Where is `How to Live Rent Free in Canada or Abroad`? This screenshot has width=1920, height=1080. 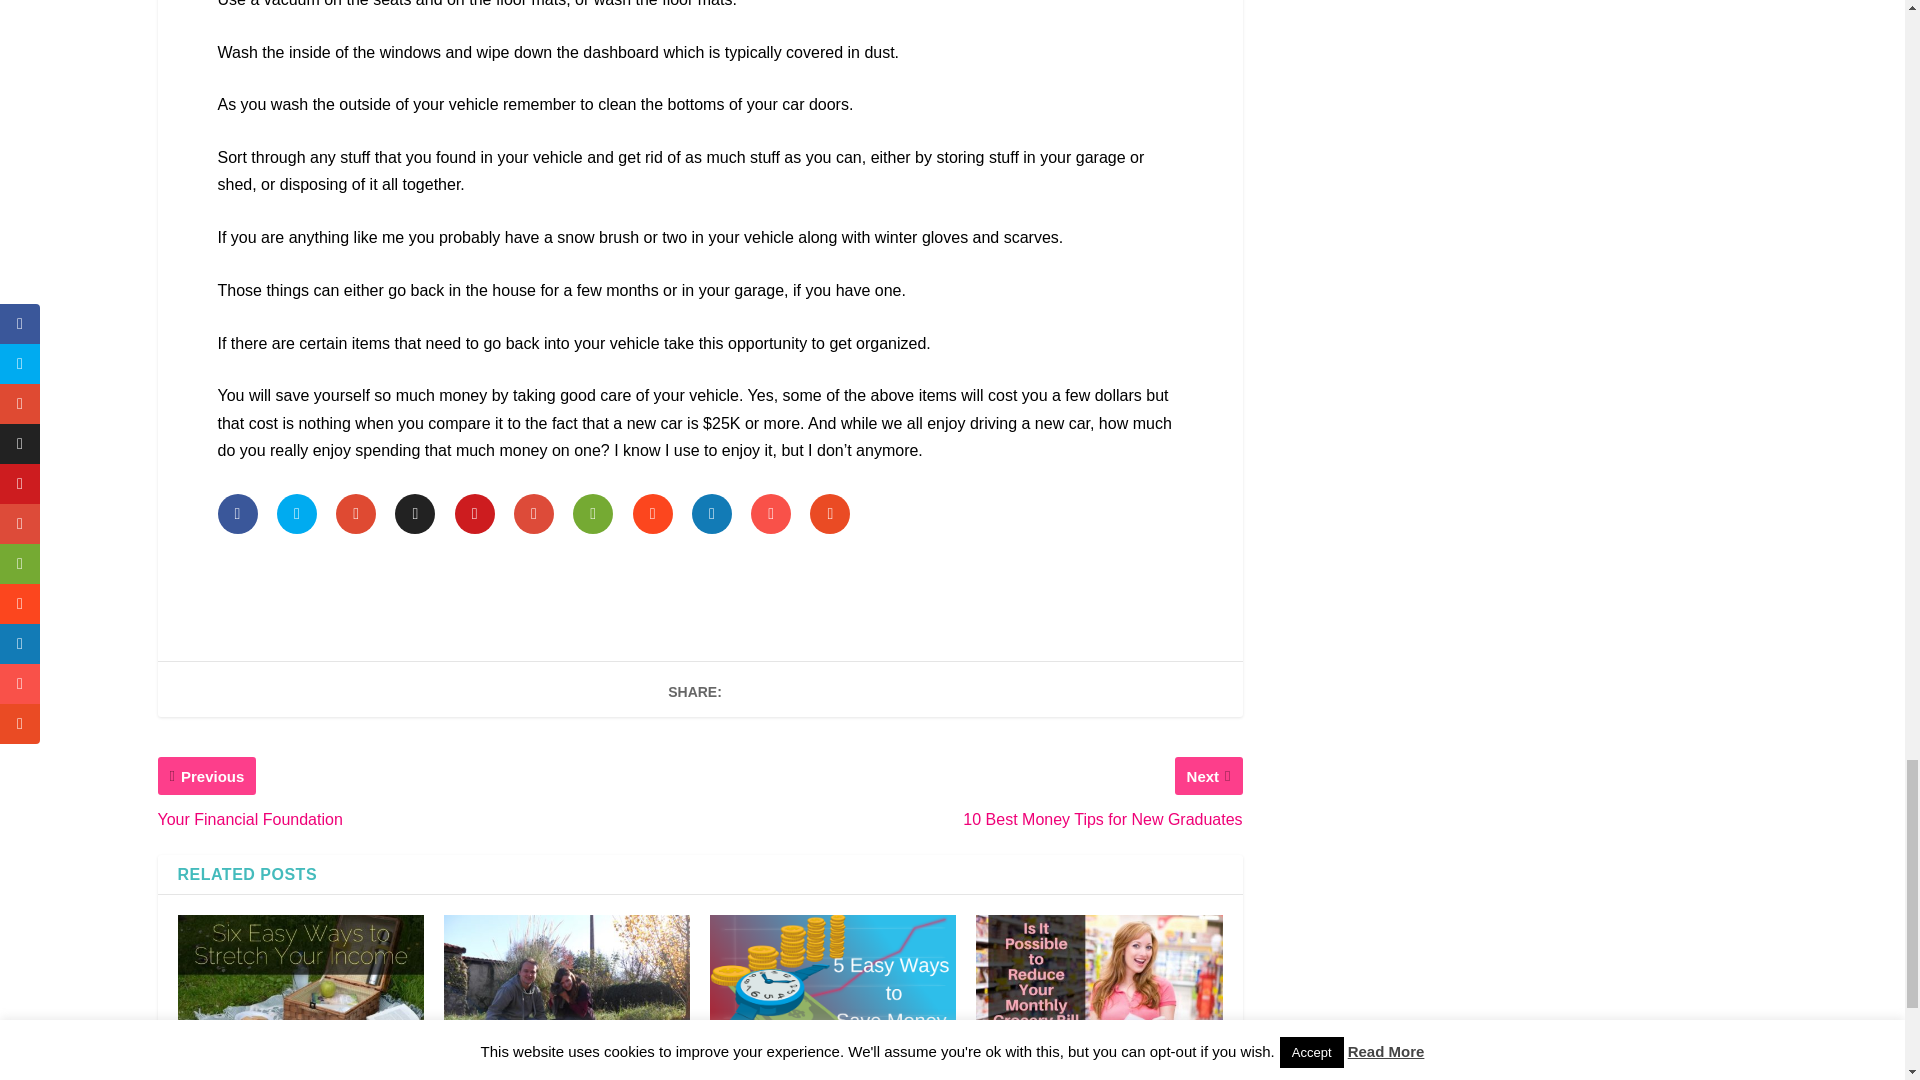 How to Live Rent Free in Canada or Abroad is located at coordinates (566, 988).